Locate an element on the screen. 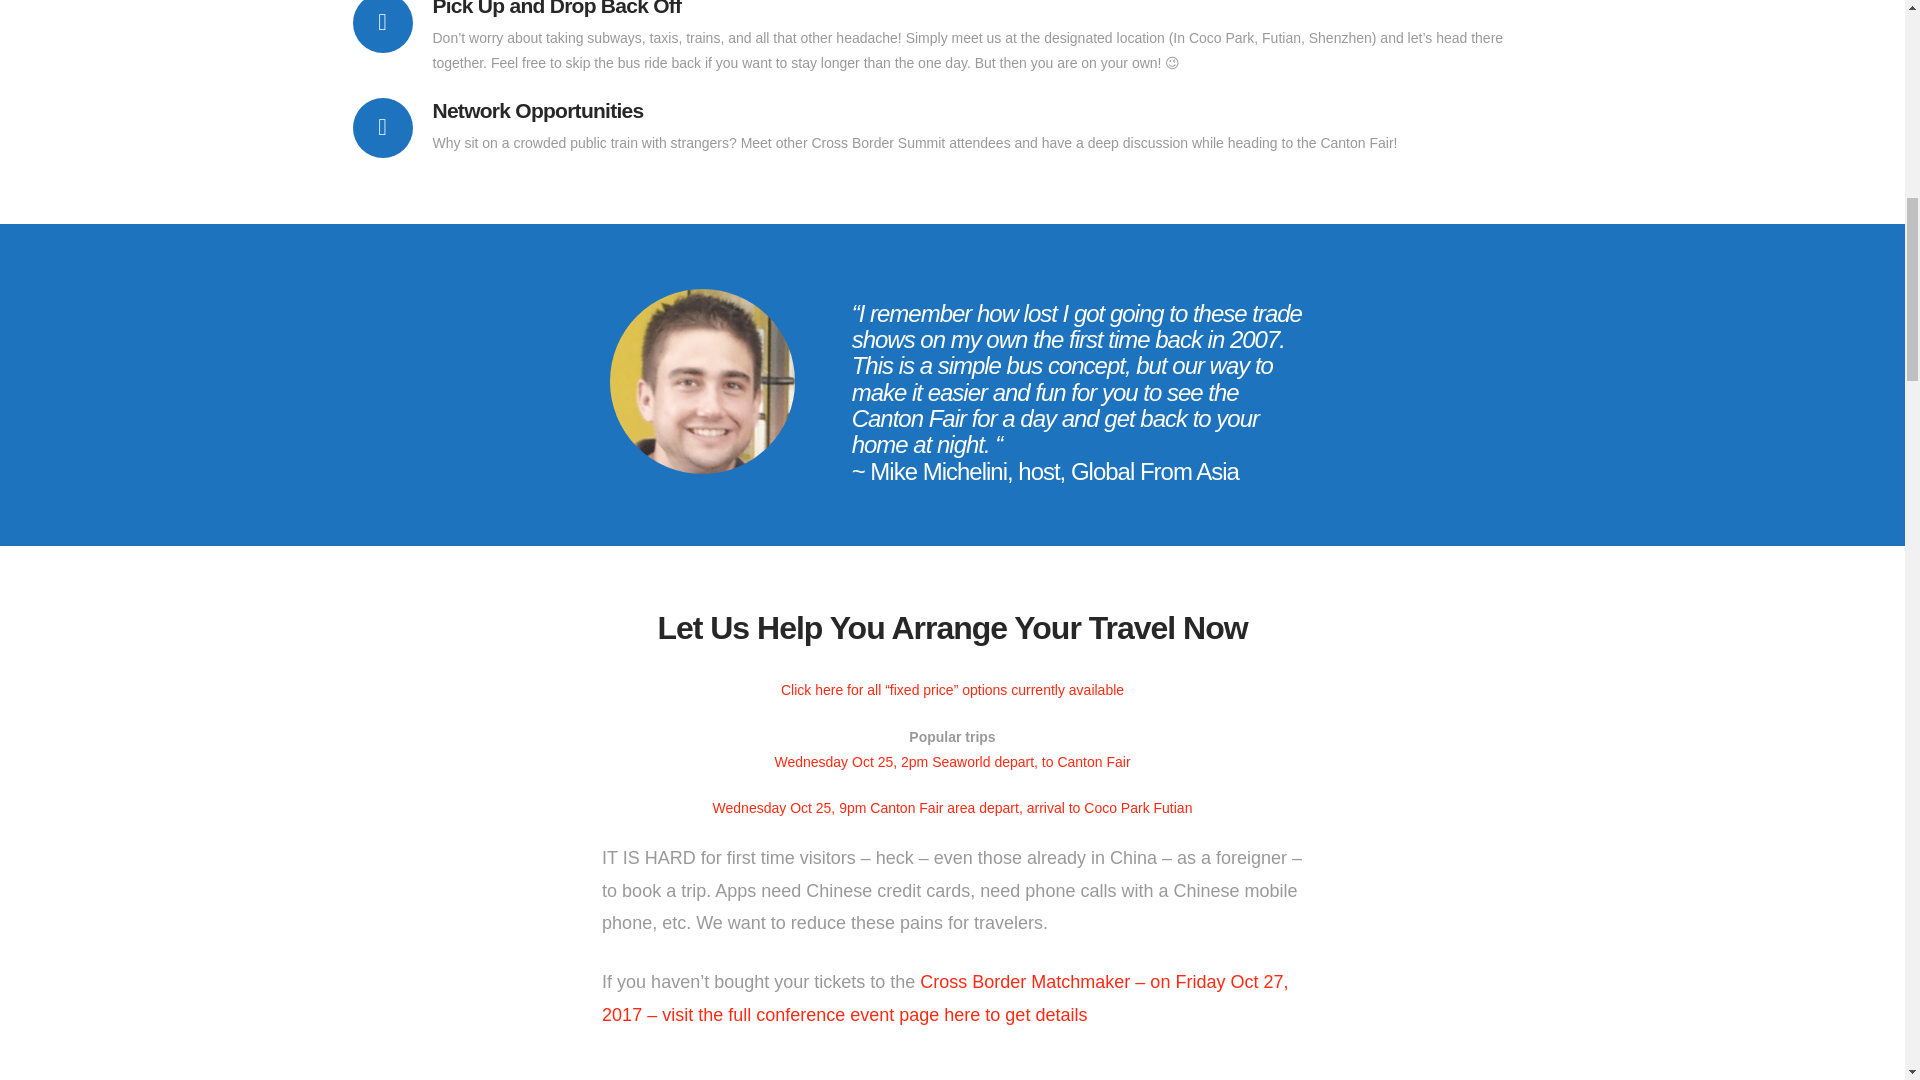 The width and height of the screenshot is (1920, 1080). Wednesday Oct 25, 2pm Seaworld depart, to Canton Fair is located at coordinates (952, 762).